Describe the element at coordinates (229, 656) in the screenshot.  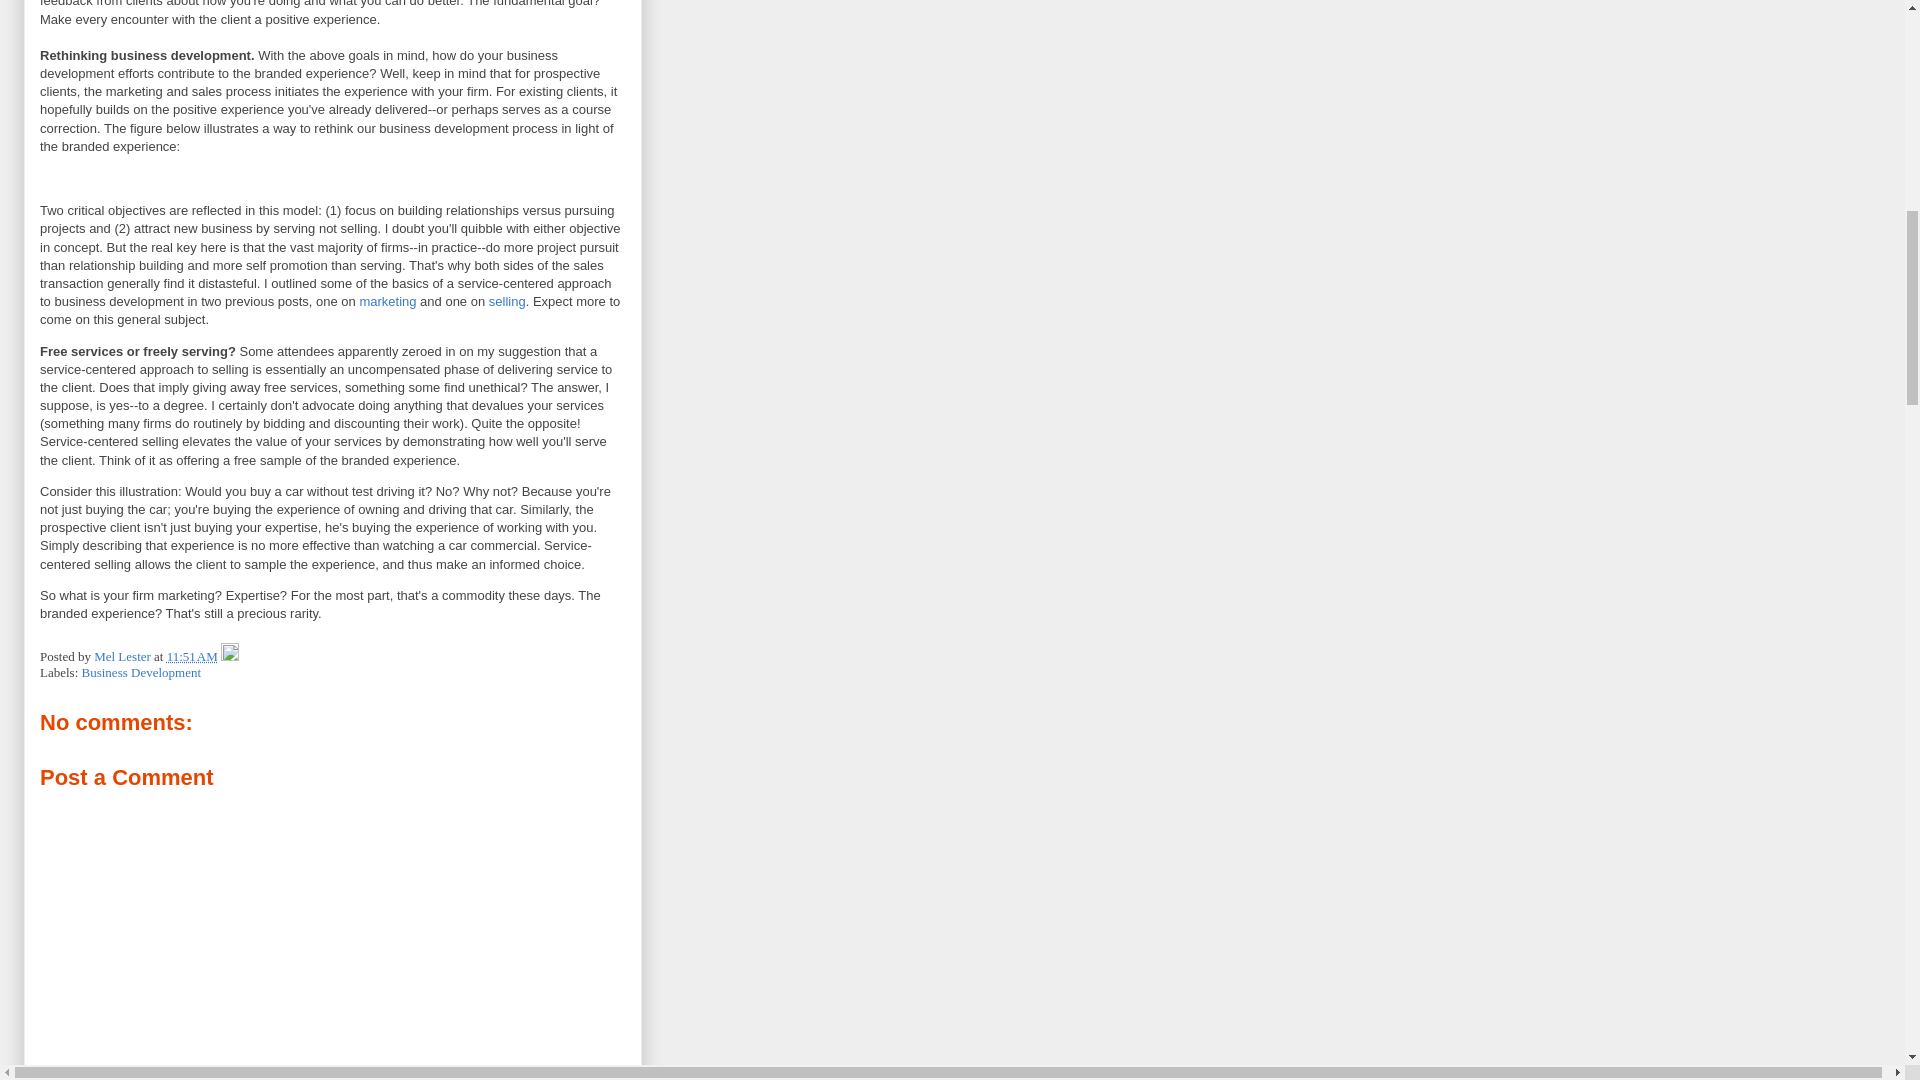
I see `Edit Post` at that location.